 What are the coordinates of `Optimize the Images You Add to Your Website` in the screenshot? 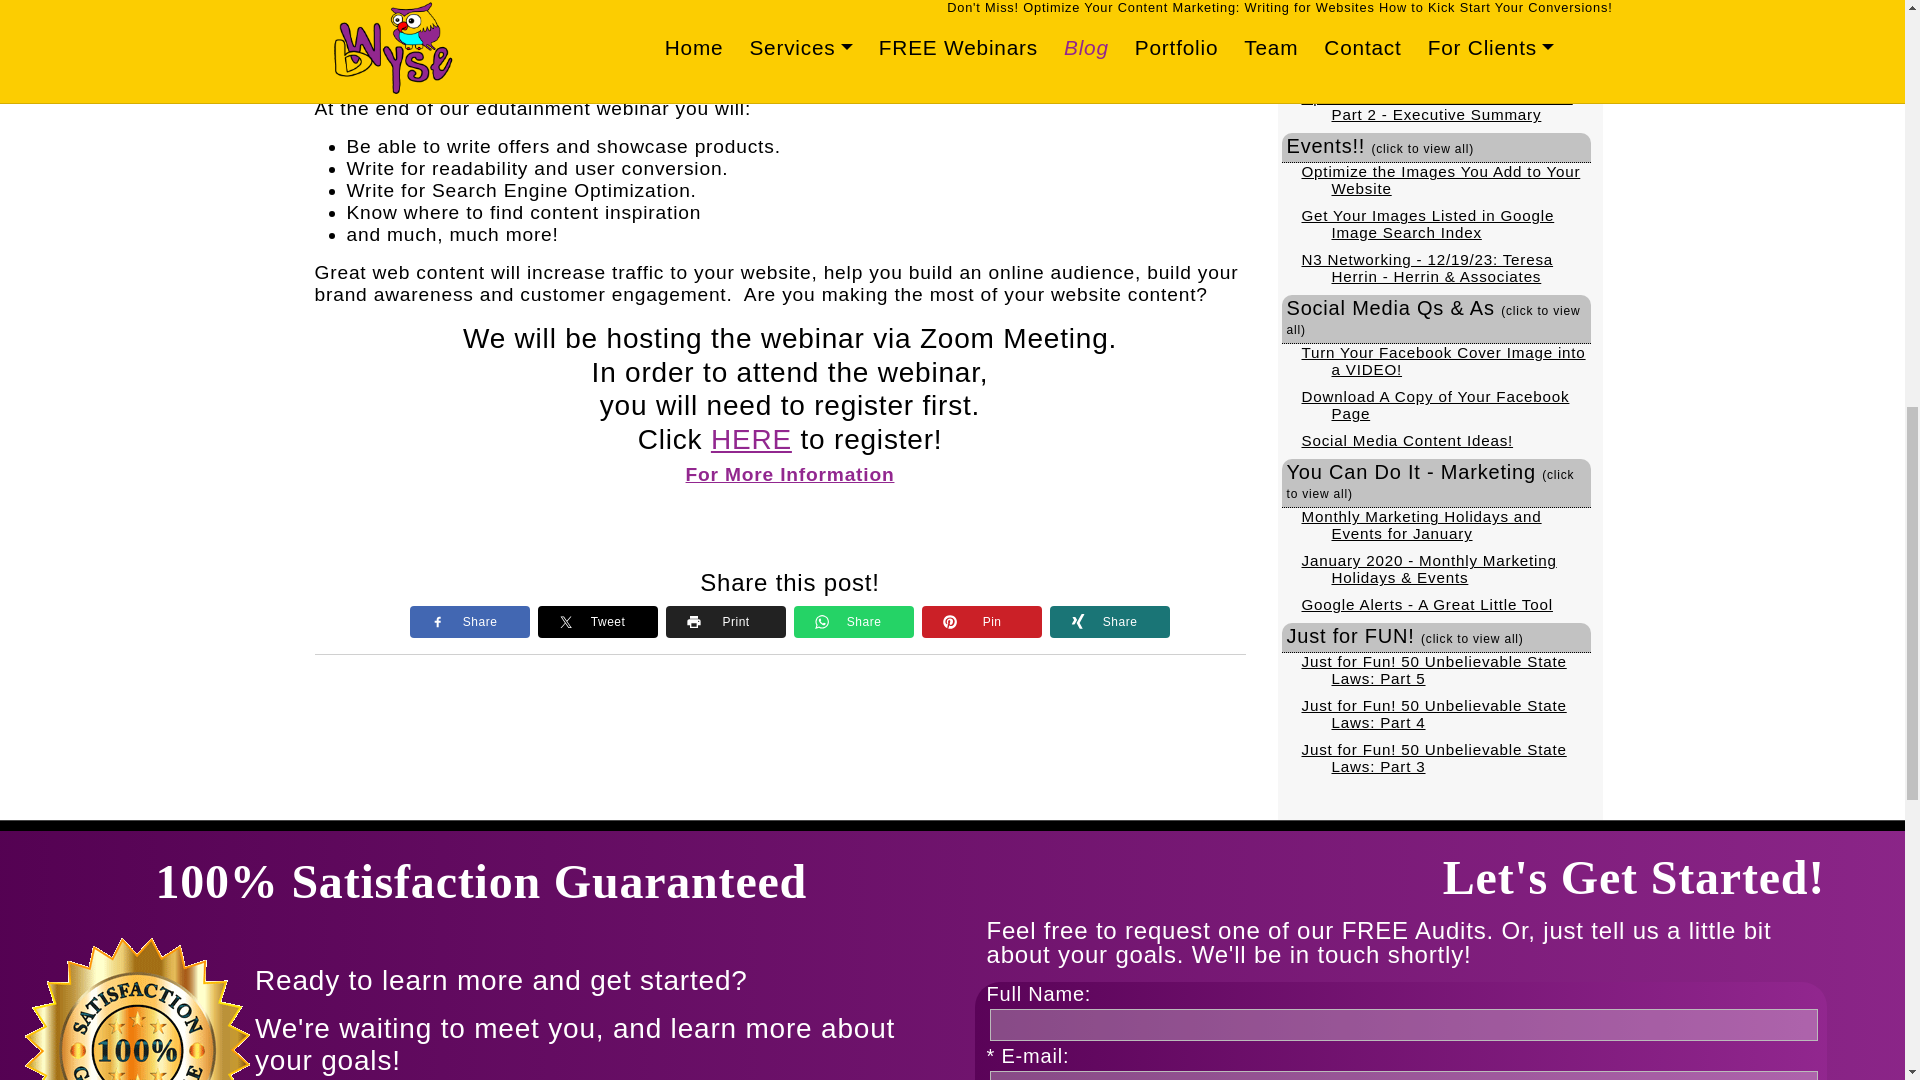 It's located at (1440, 180).